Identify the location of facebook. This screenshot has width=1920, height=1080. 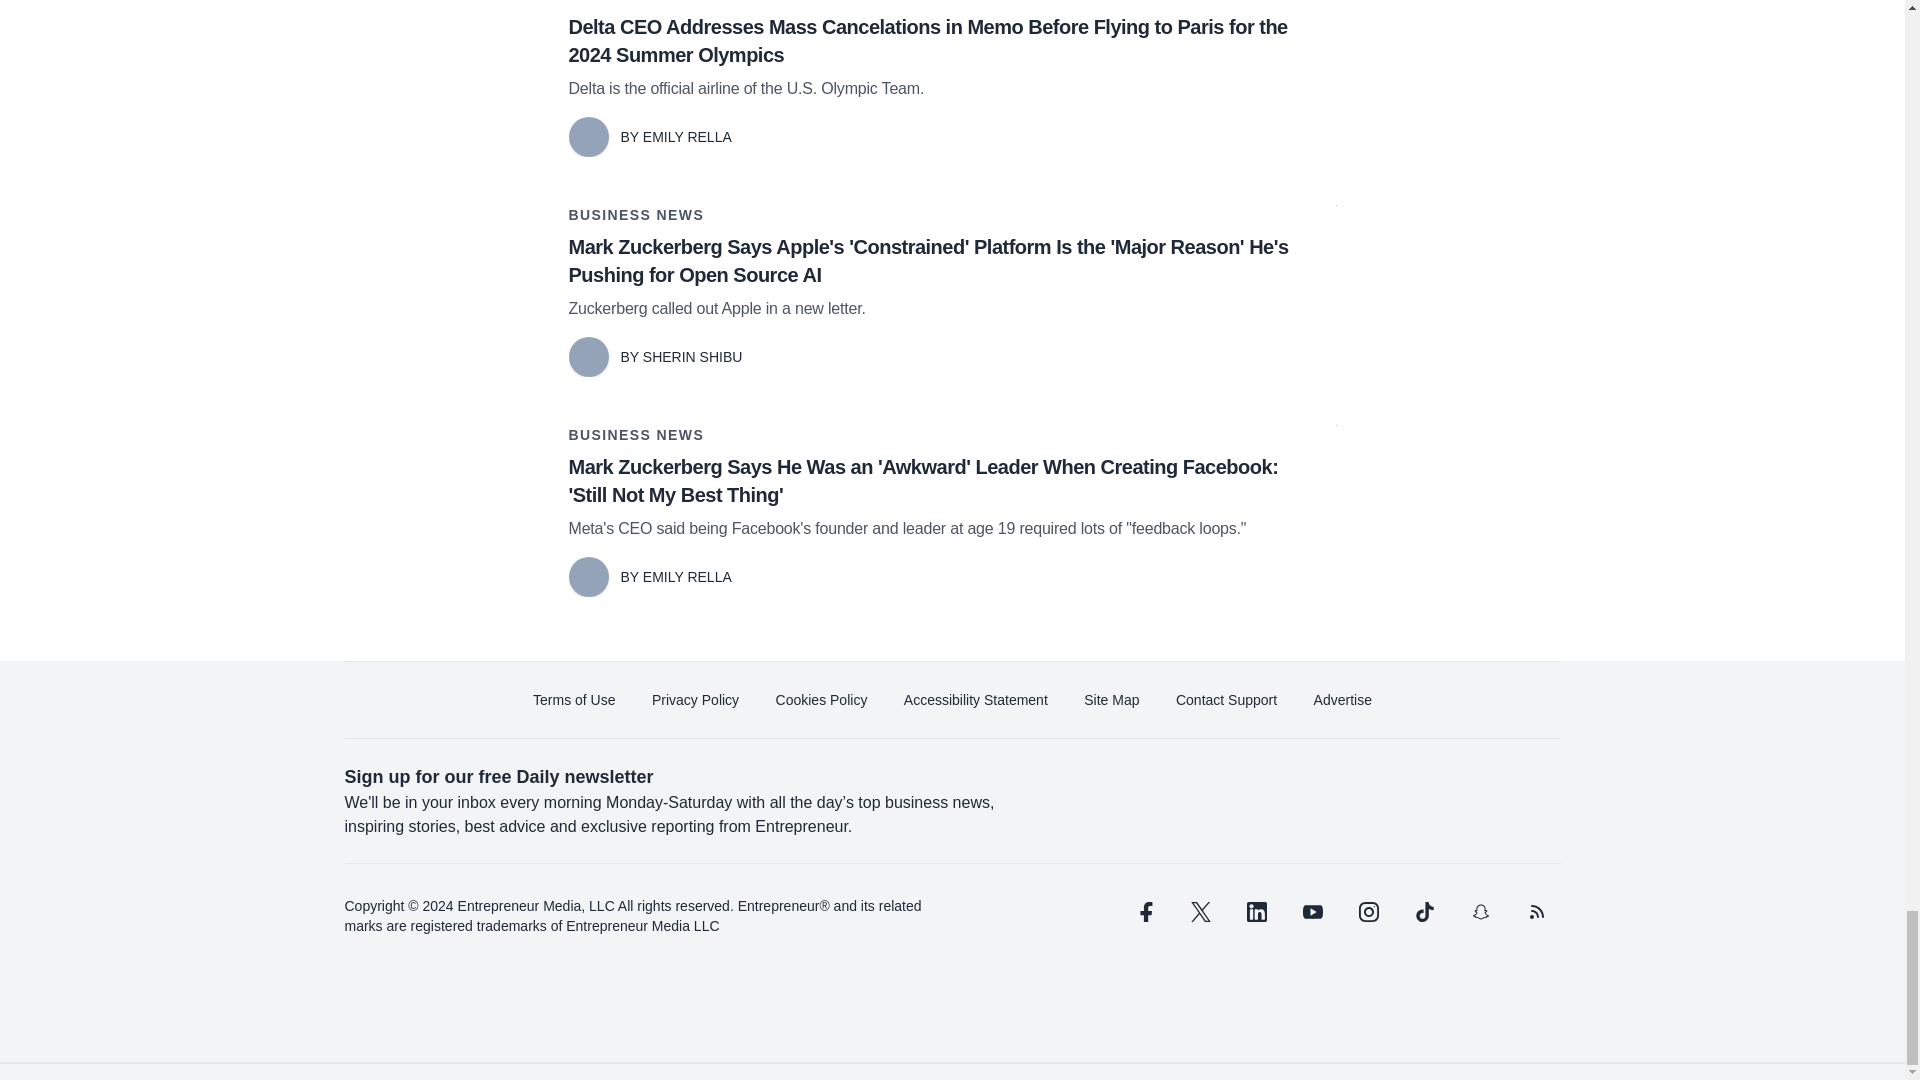
(1143, 912).